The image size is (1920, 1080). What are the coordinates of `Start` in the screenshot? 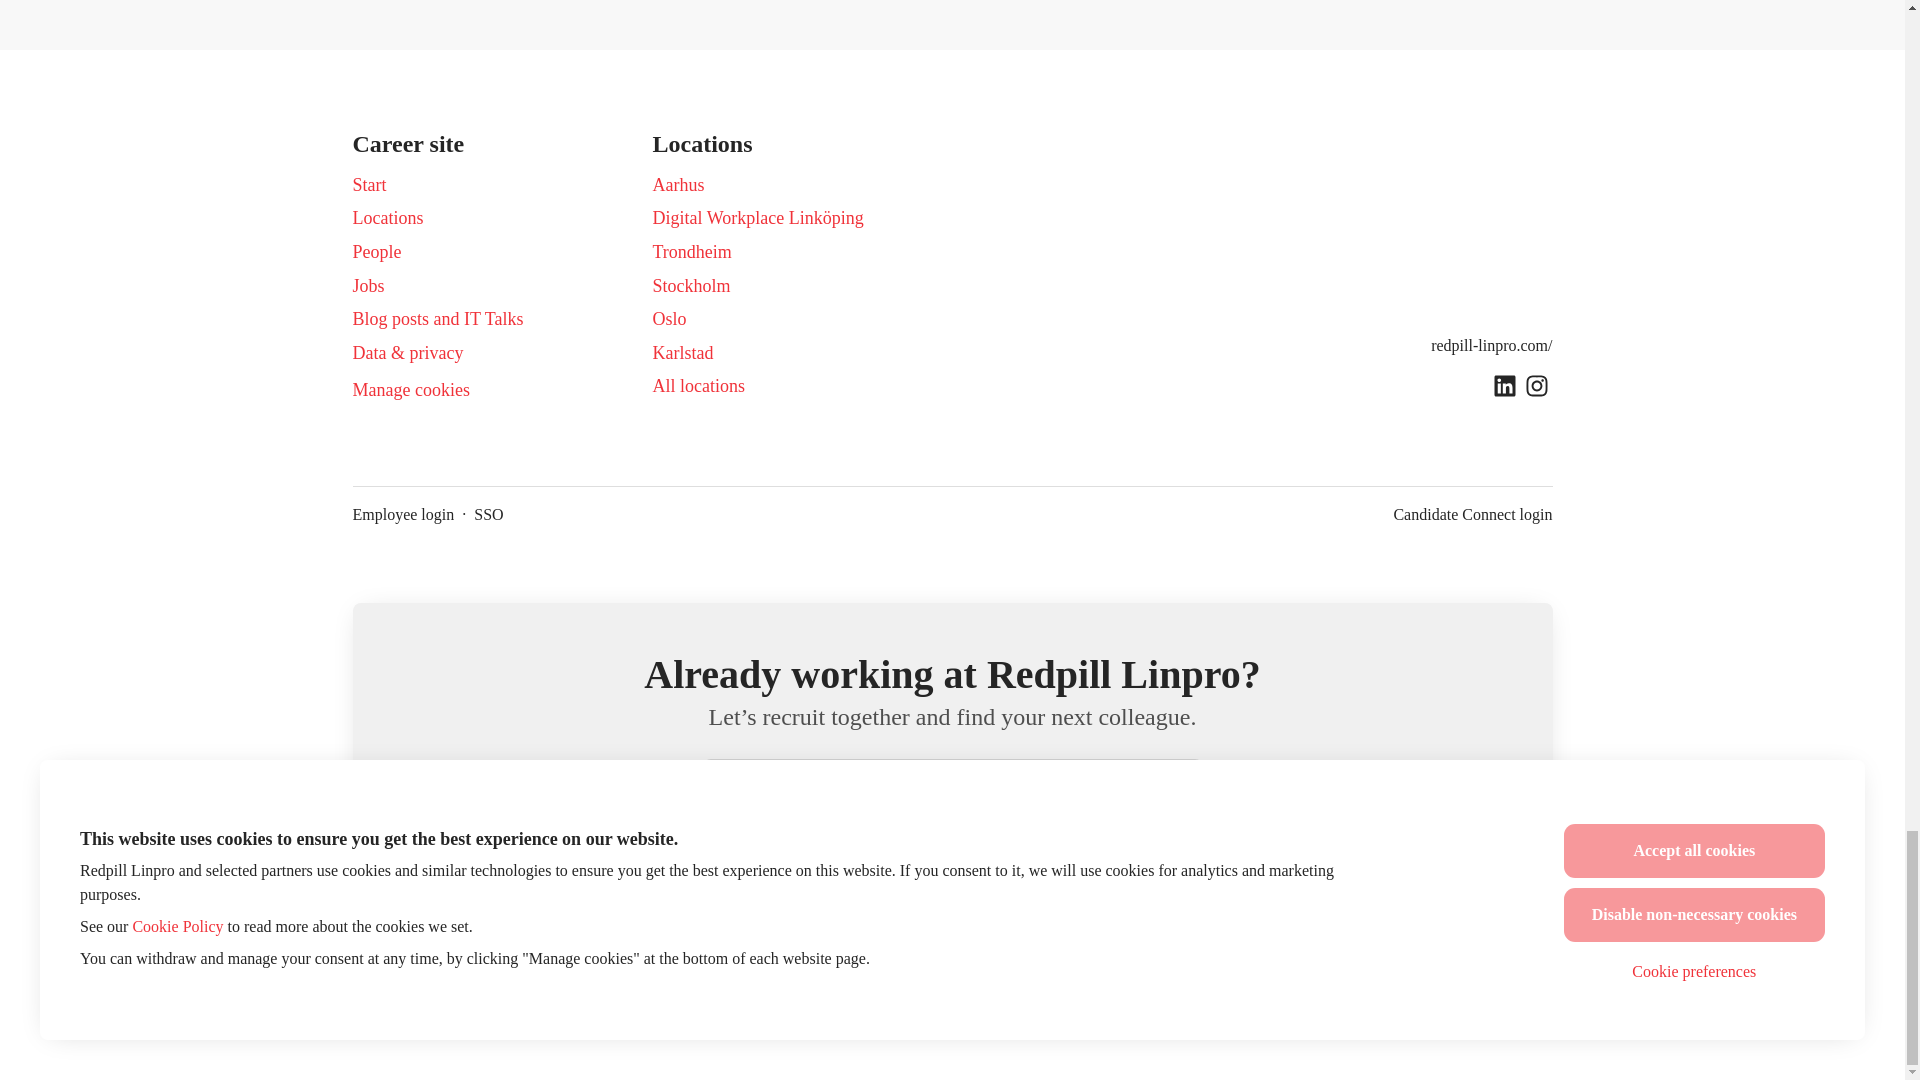 It's located at (368, 184).